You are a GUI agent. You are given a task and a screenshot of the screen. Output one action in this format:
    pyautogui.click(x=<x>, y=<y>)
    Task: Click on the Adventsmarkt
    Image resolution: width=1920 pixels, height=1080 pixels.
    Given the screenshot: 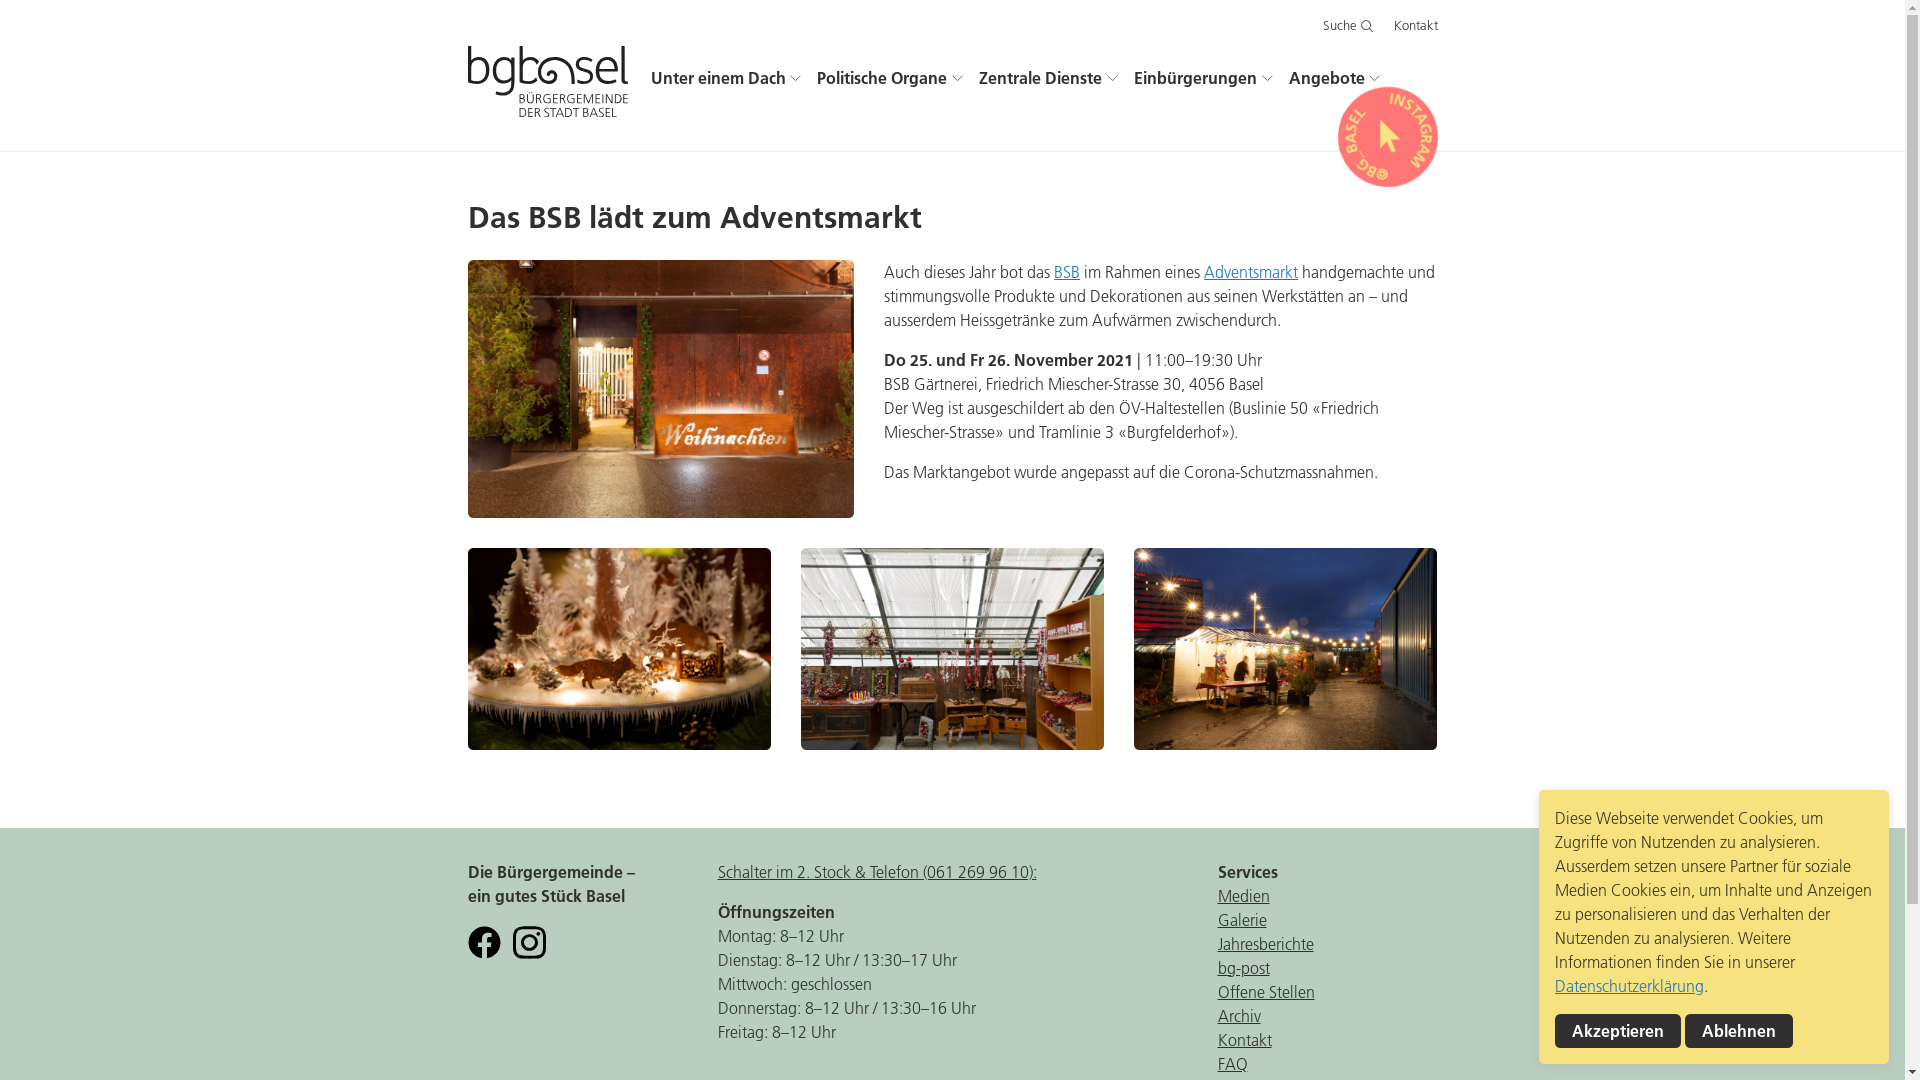 What is the action you would take?
    pyautogui.click(x=1251, y=272)
    